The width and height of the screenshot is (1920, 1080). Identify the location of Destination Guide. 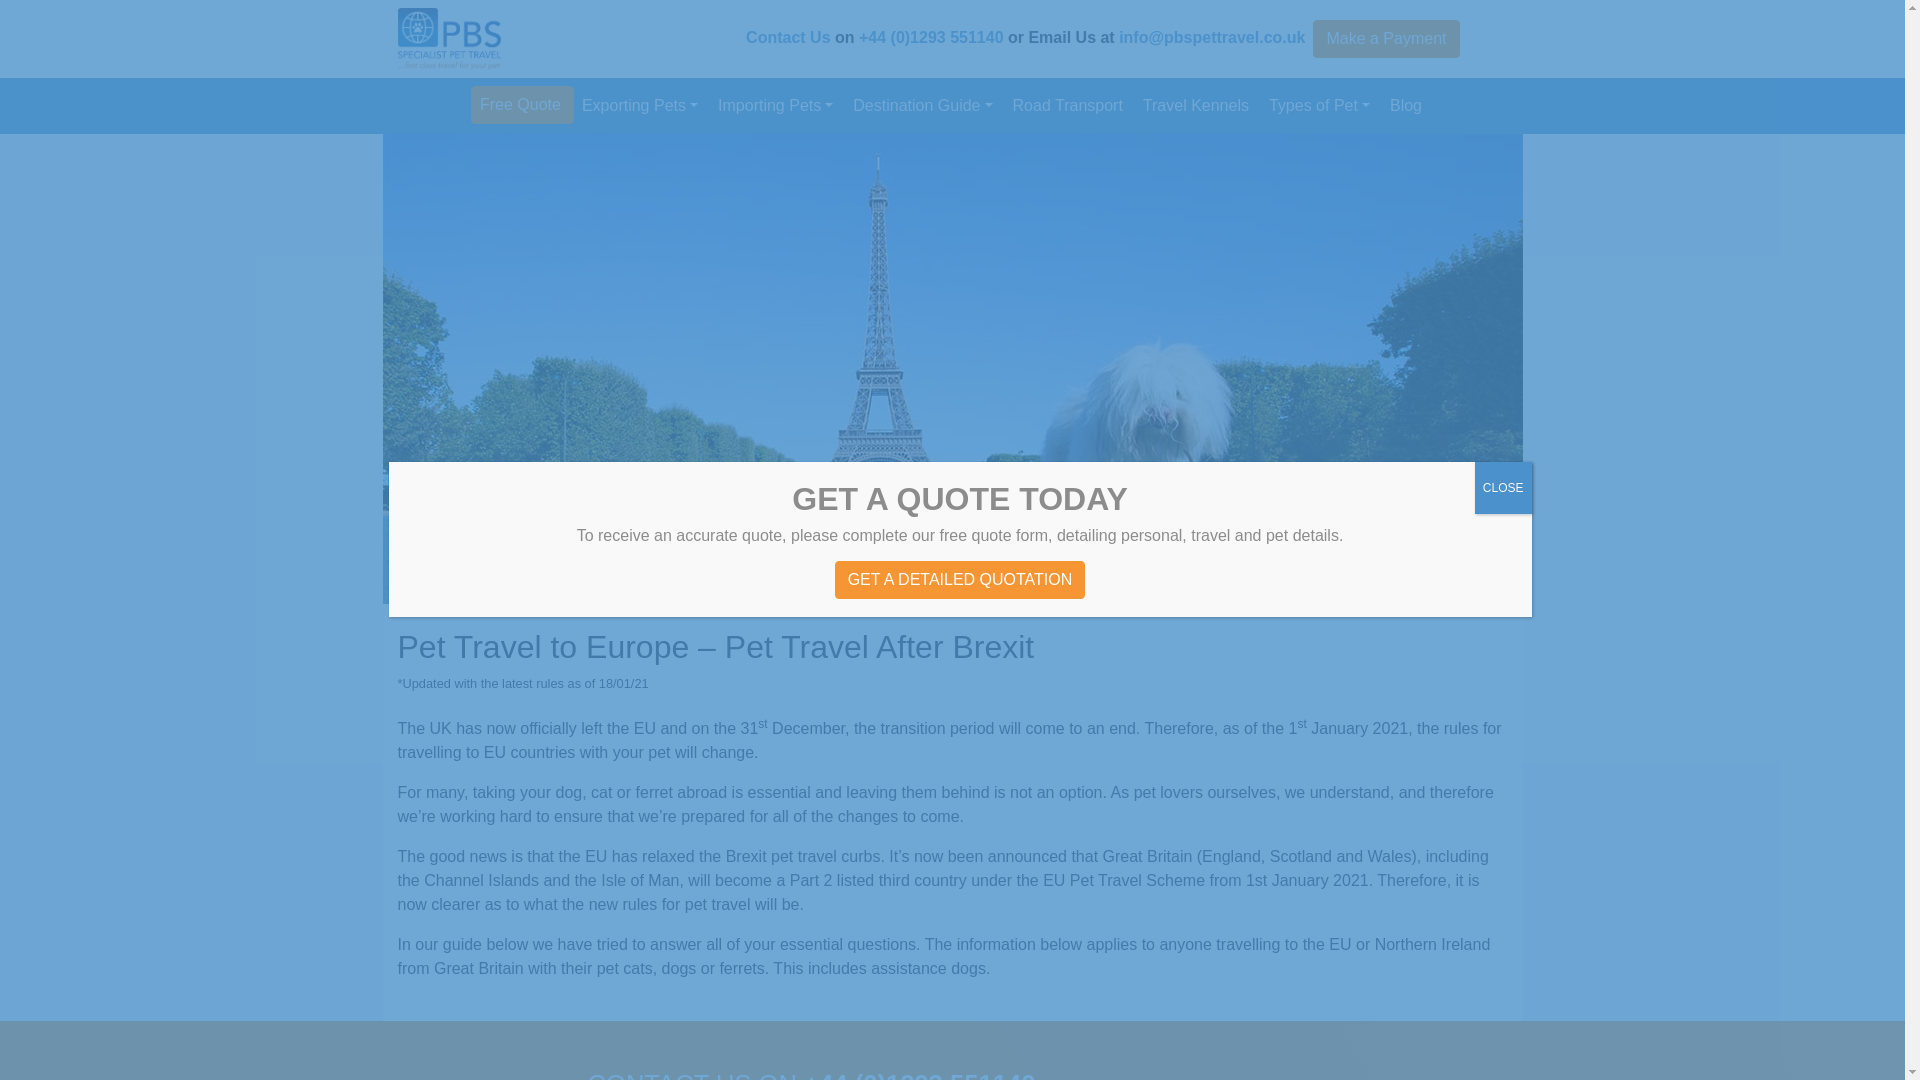
(924, 106).